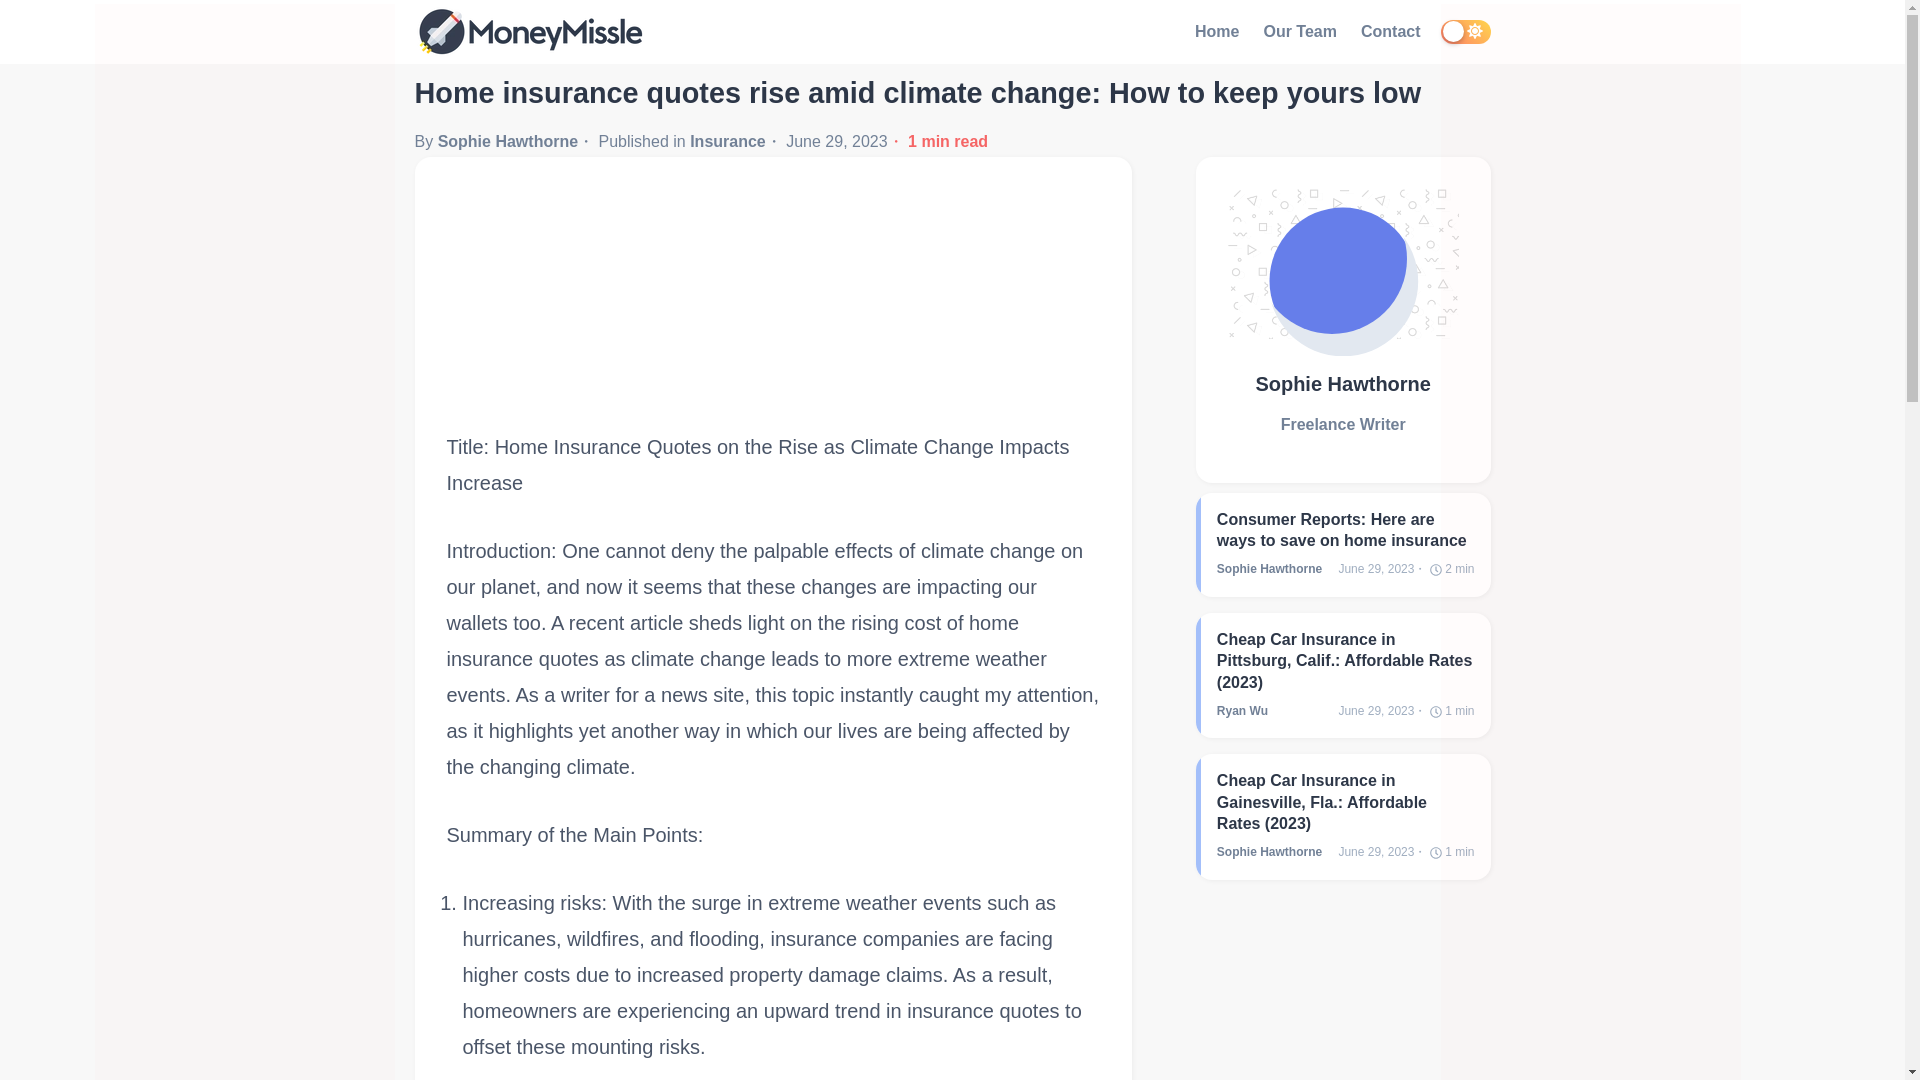  Describe the element at coordinates (1346, 530) in the screenshot. I see `Consumer Reports: Here are ways to save on home insurance` at that location.